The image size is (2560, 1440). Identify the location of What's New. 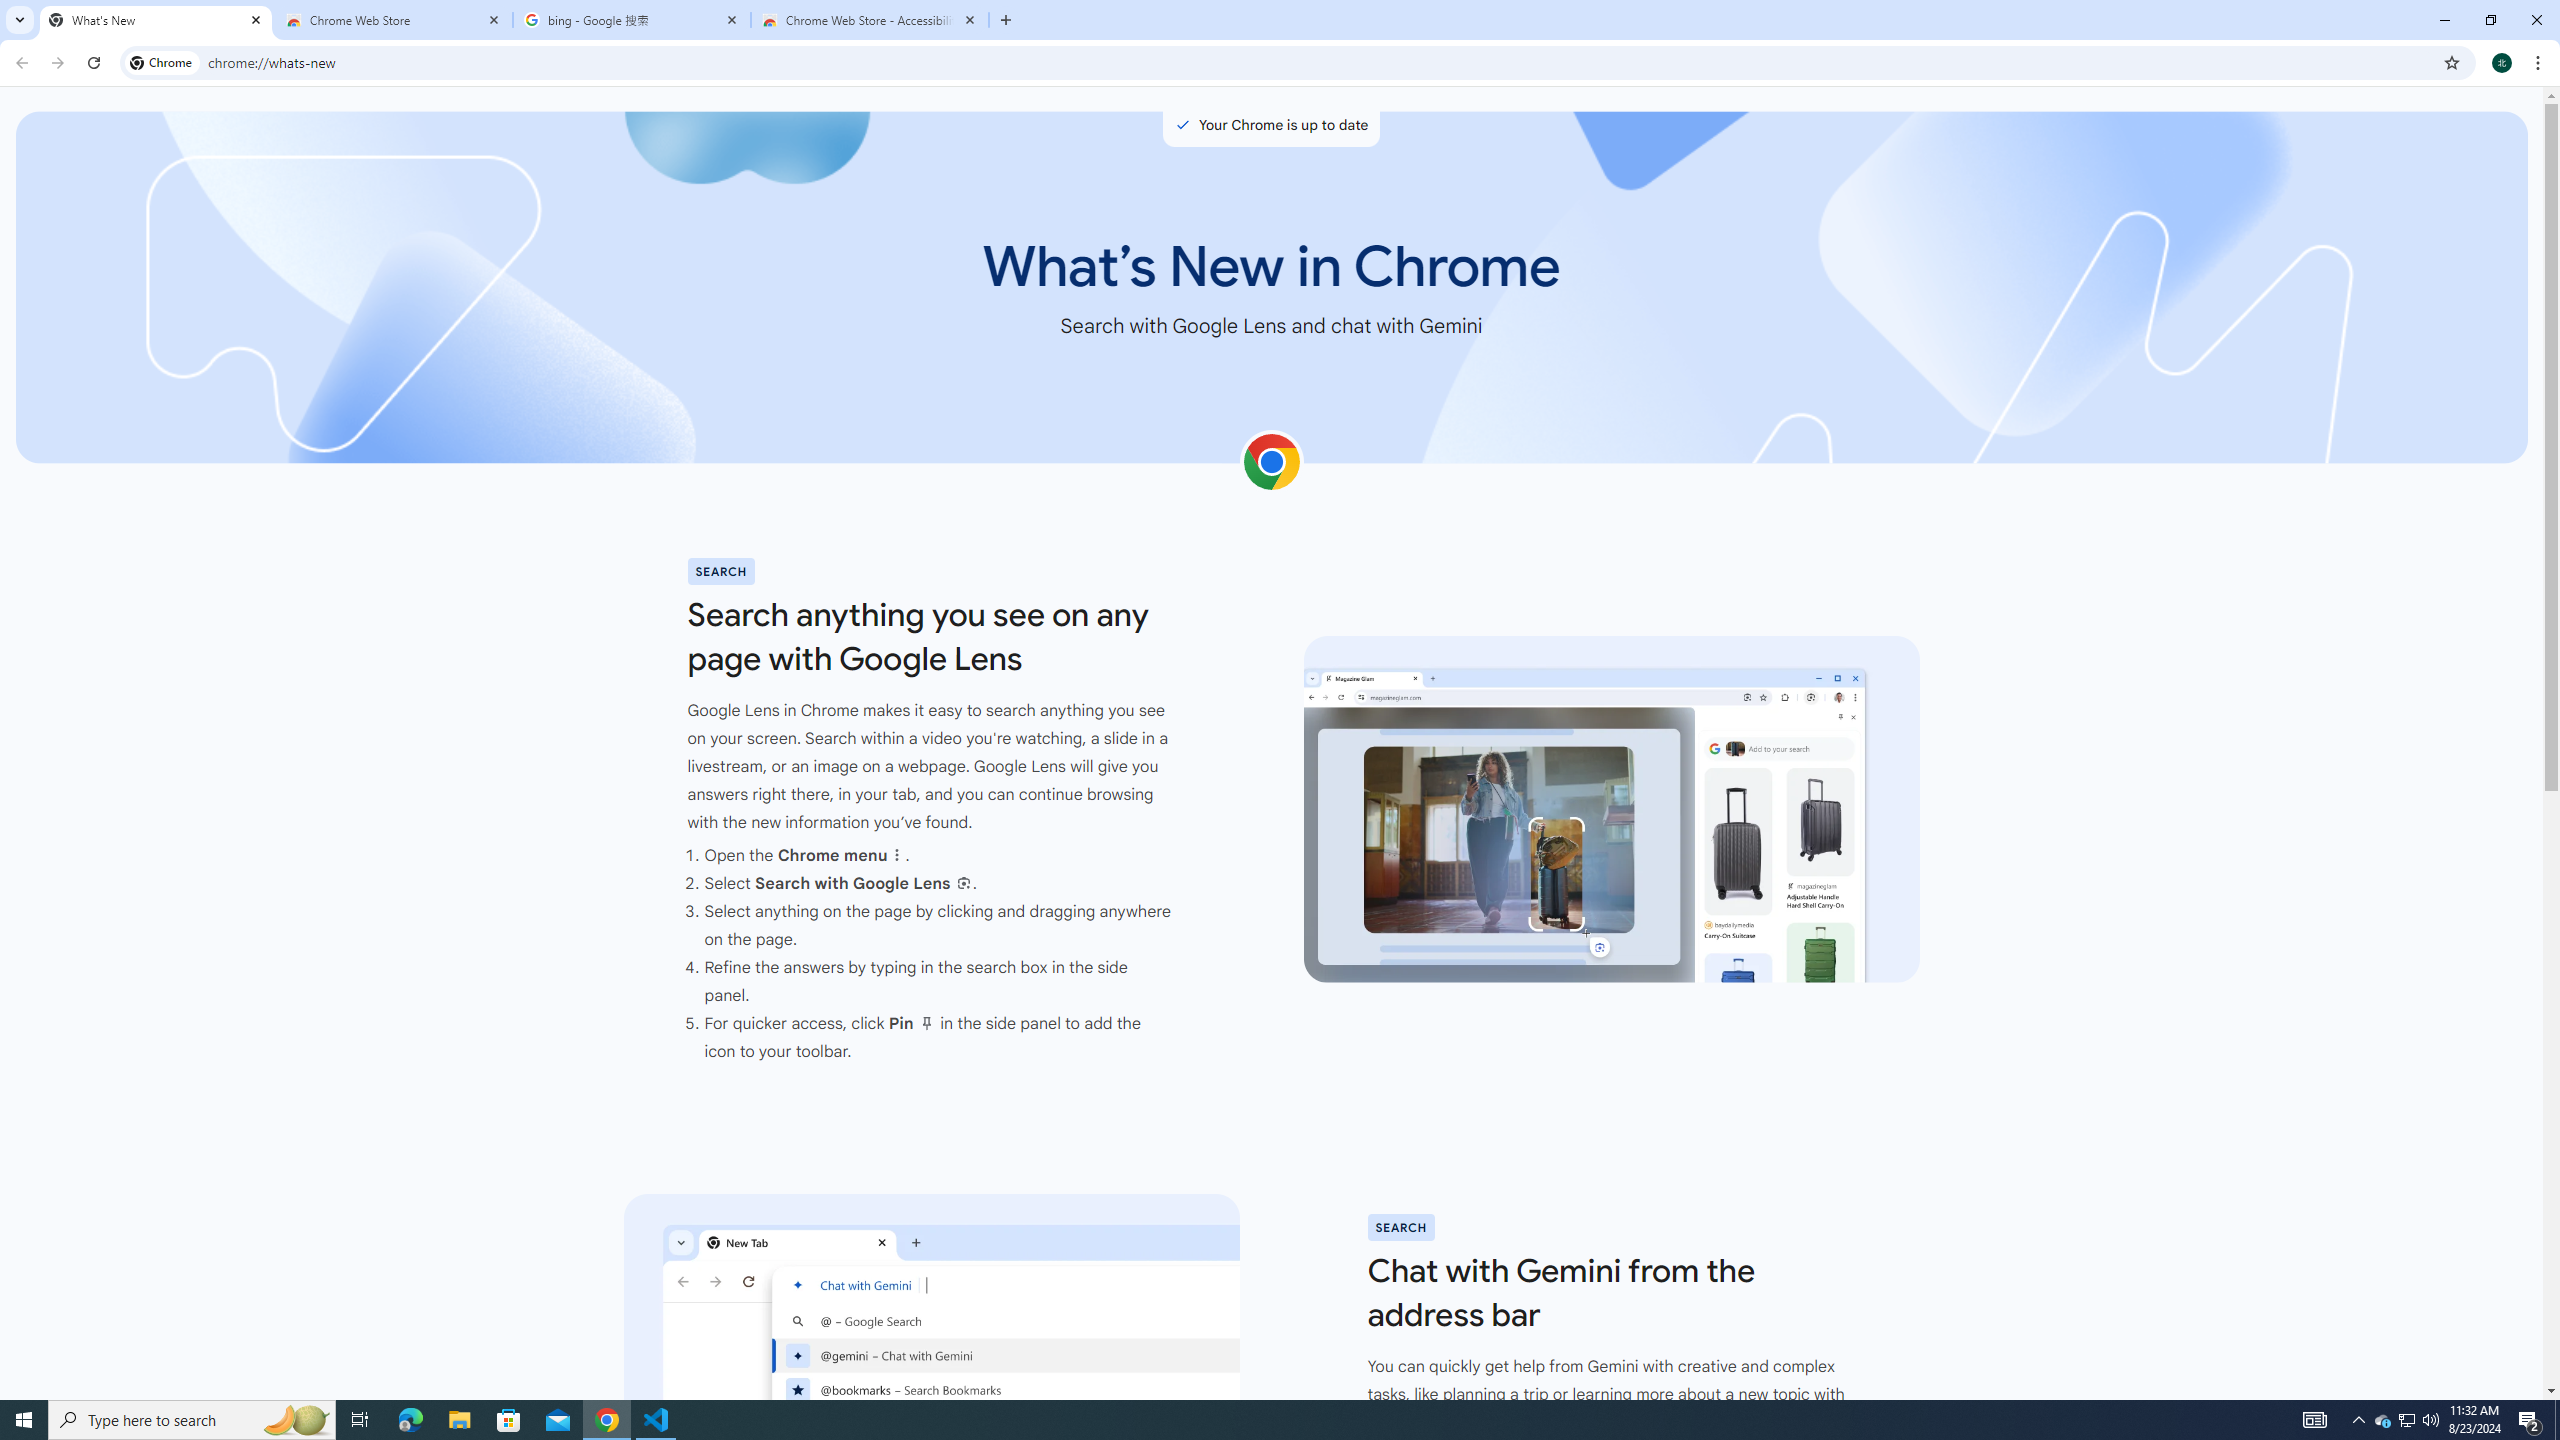
(156, 20).